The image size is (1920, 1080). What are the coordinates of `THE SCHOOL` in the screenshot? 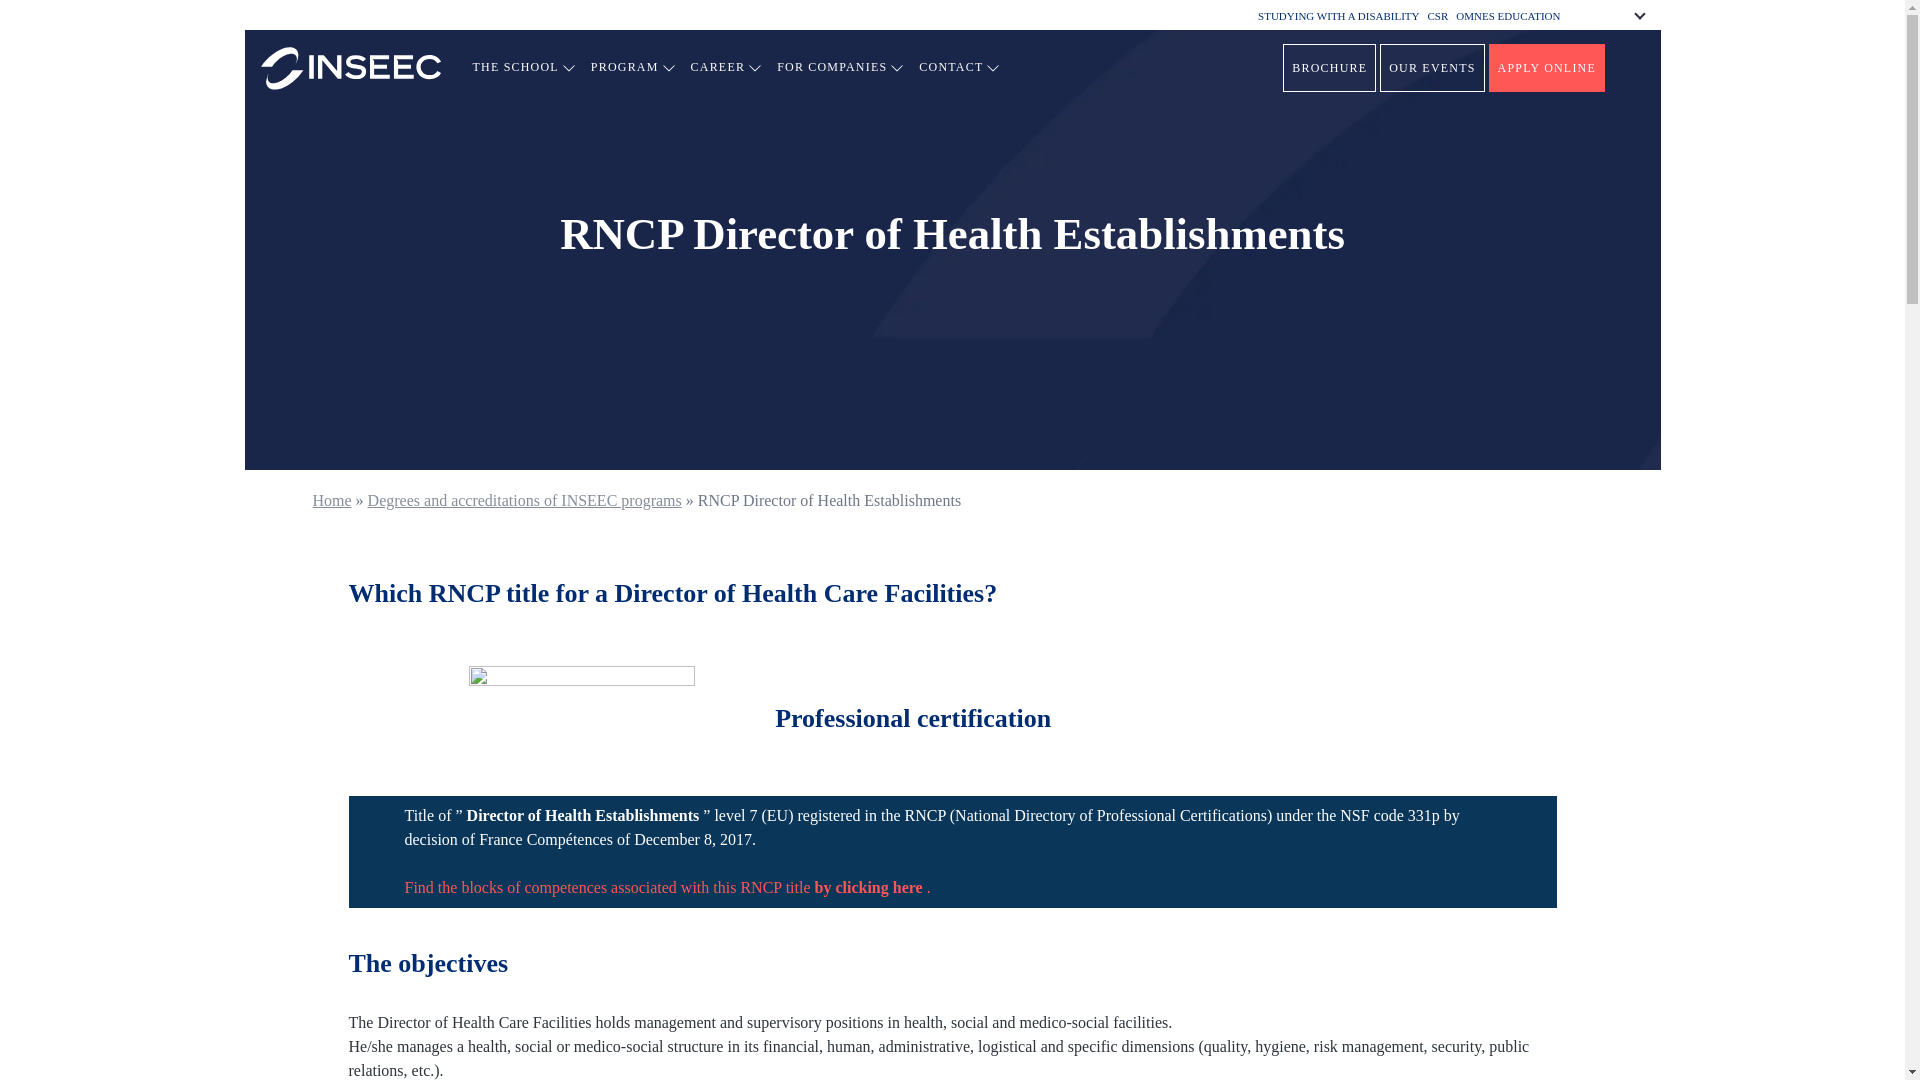 It's located at (523, 67).